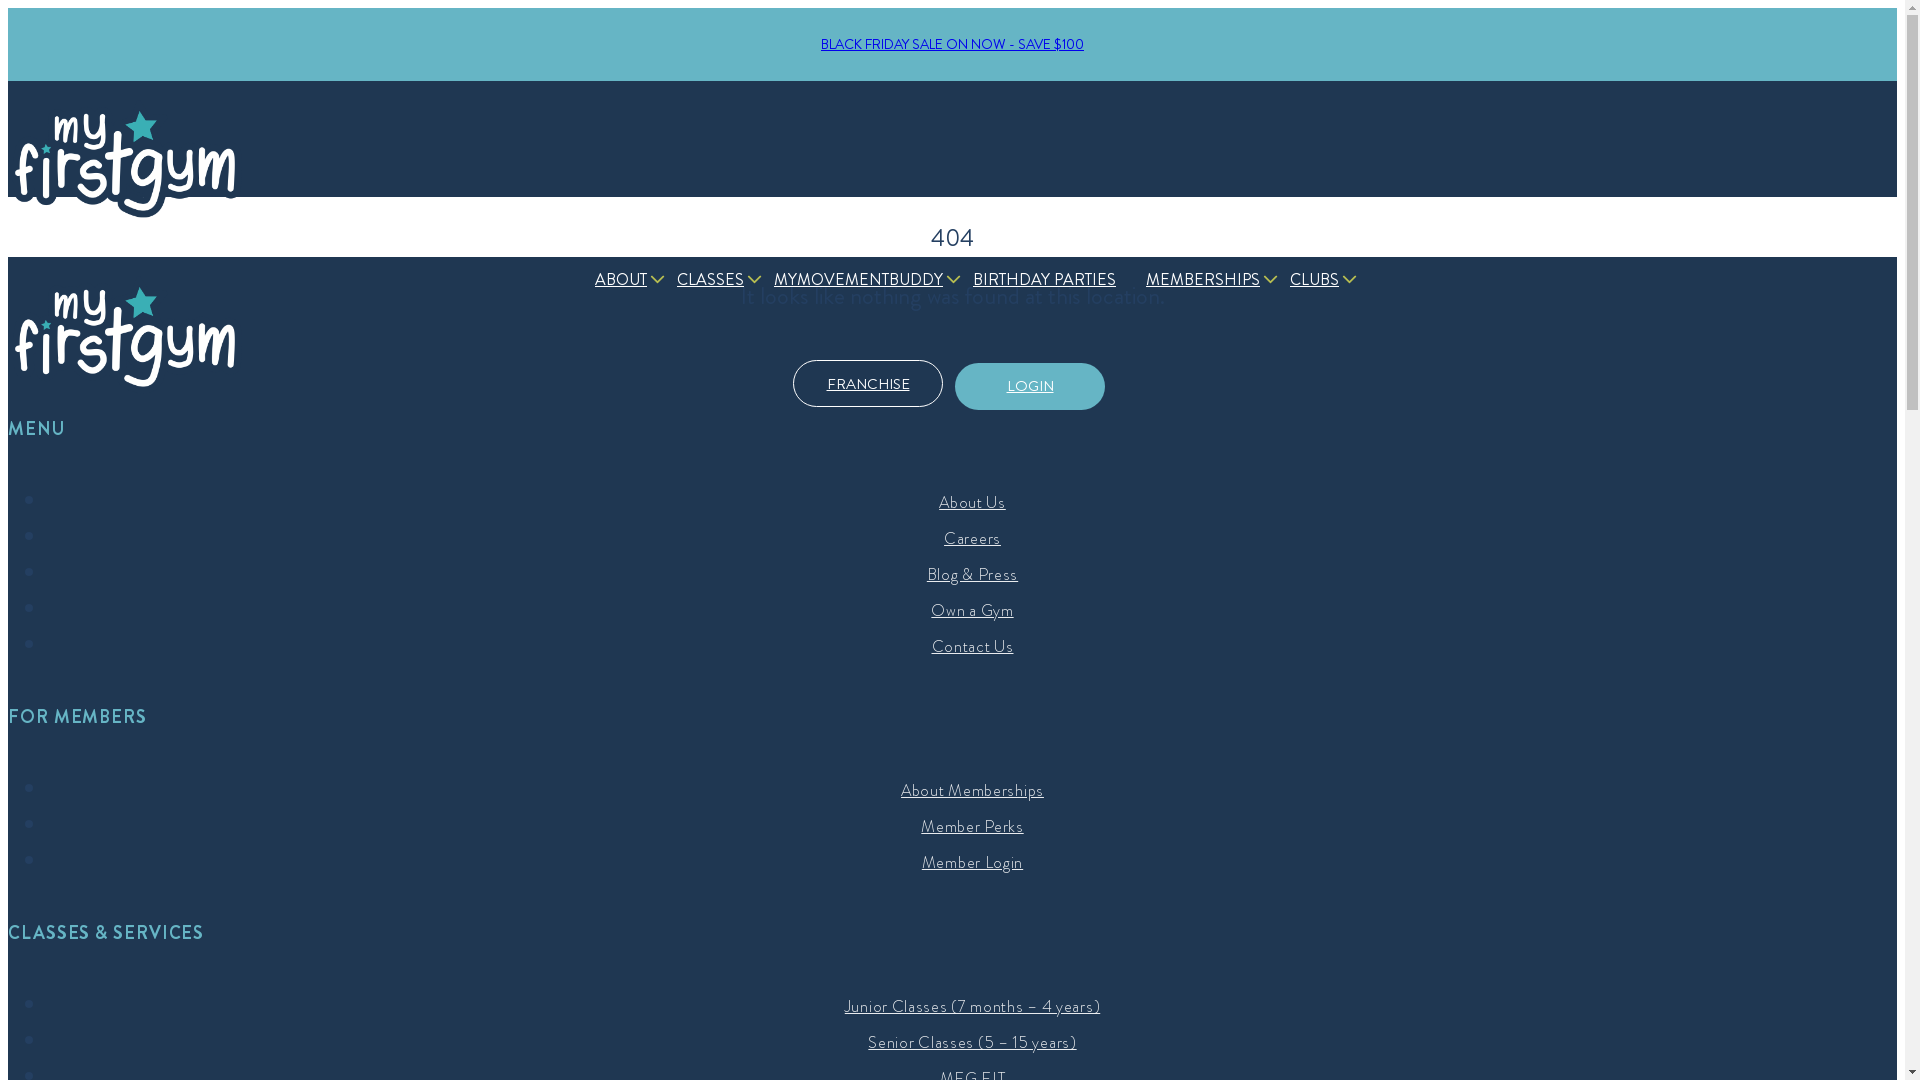 The height and width of the screenshot is (1080, 1920). What do you see at coordinates (125, 159) in the screenshot?
I see `myFirstGym` at bounding box center [125, 159].